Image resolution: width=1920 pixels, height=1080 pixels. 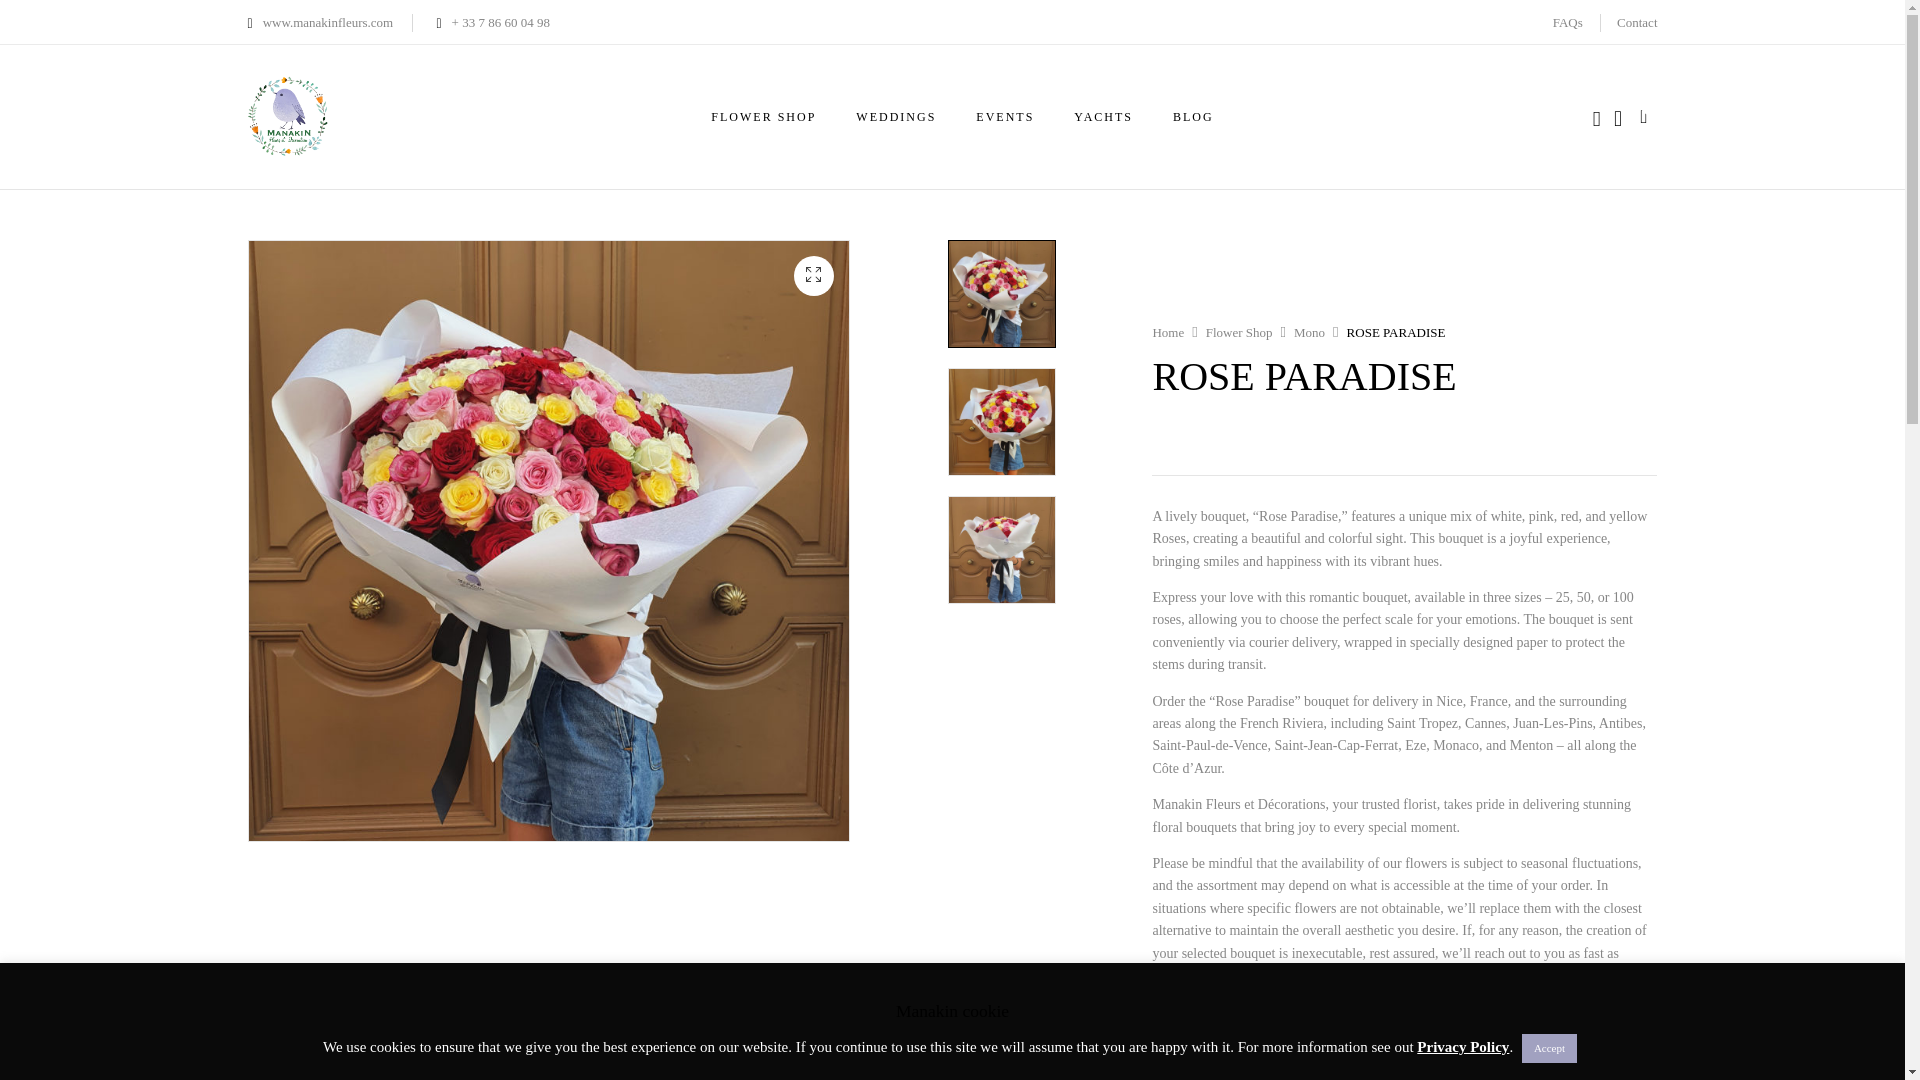 What do you see at coordinates (1001, 549) in the screenshot?
I see `Mono nr.012b` at bounding box center [1001, 549].